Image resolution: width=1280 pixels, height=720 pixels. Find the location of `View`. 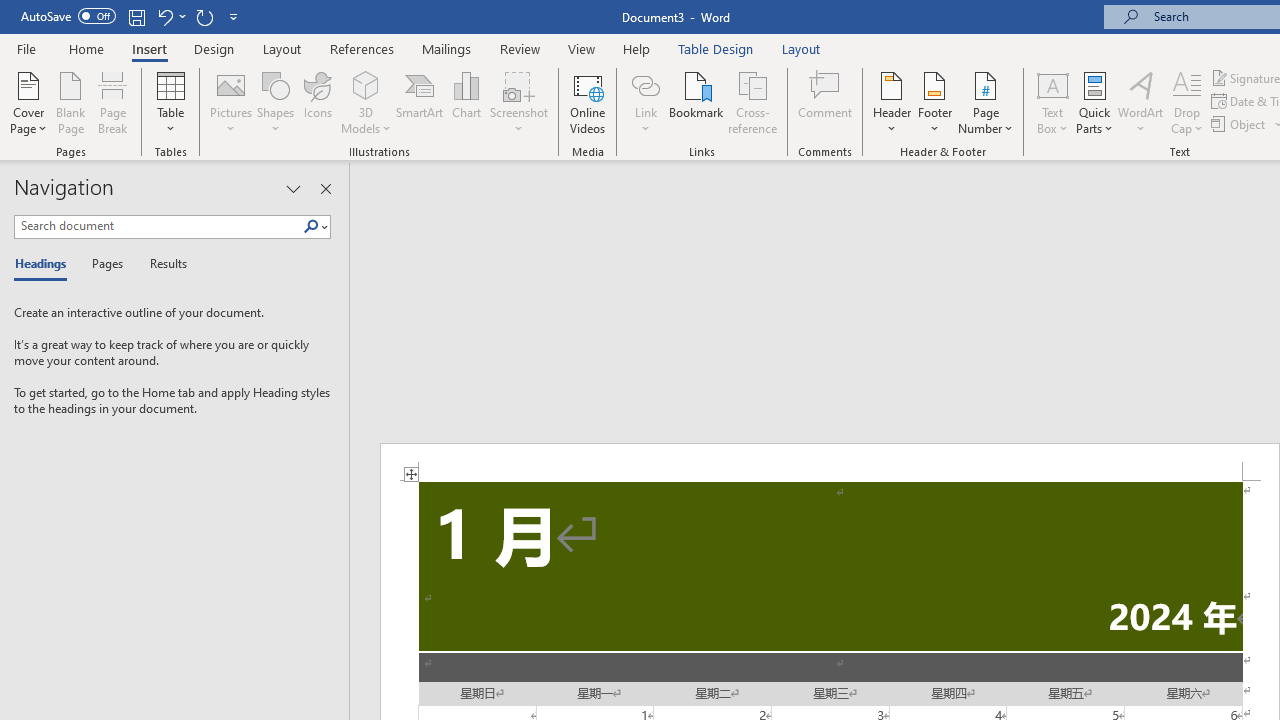

View is located at coordinates (582, 48).